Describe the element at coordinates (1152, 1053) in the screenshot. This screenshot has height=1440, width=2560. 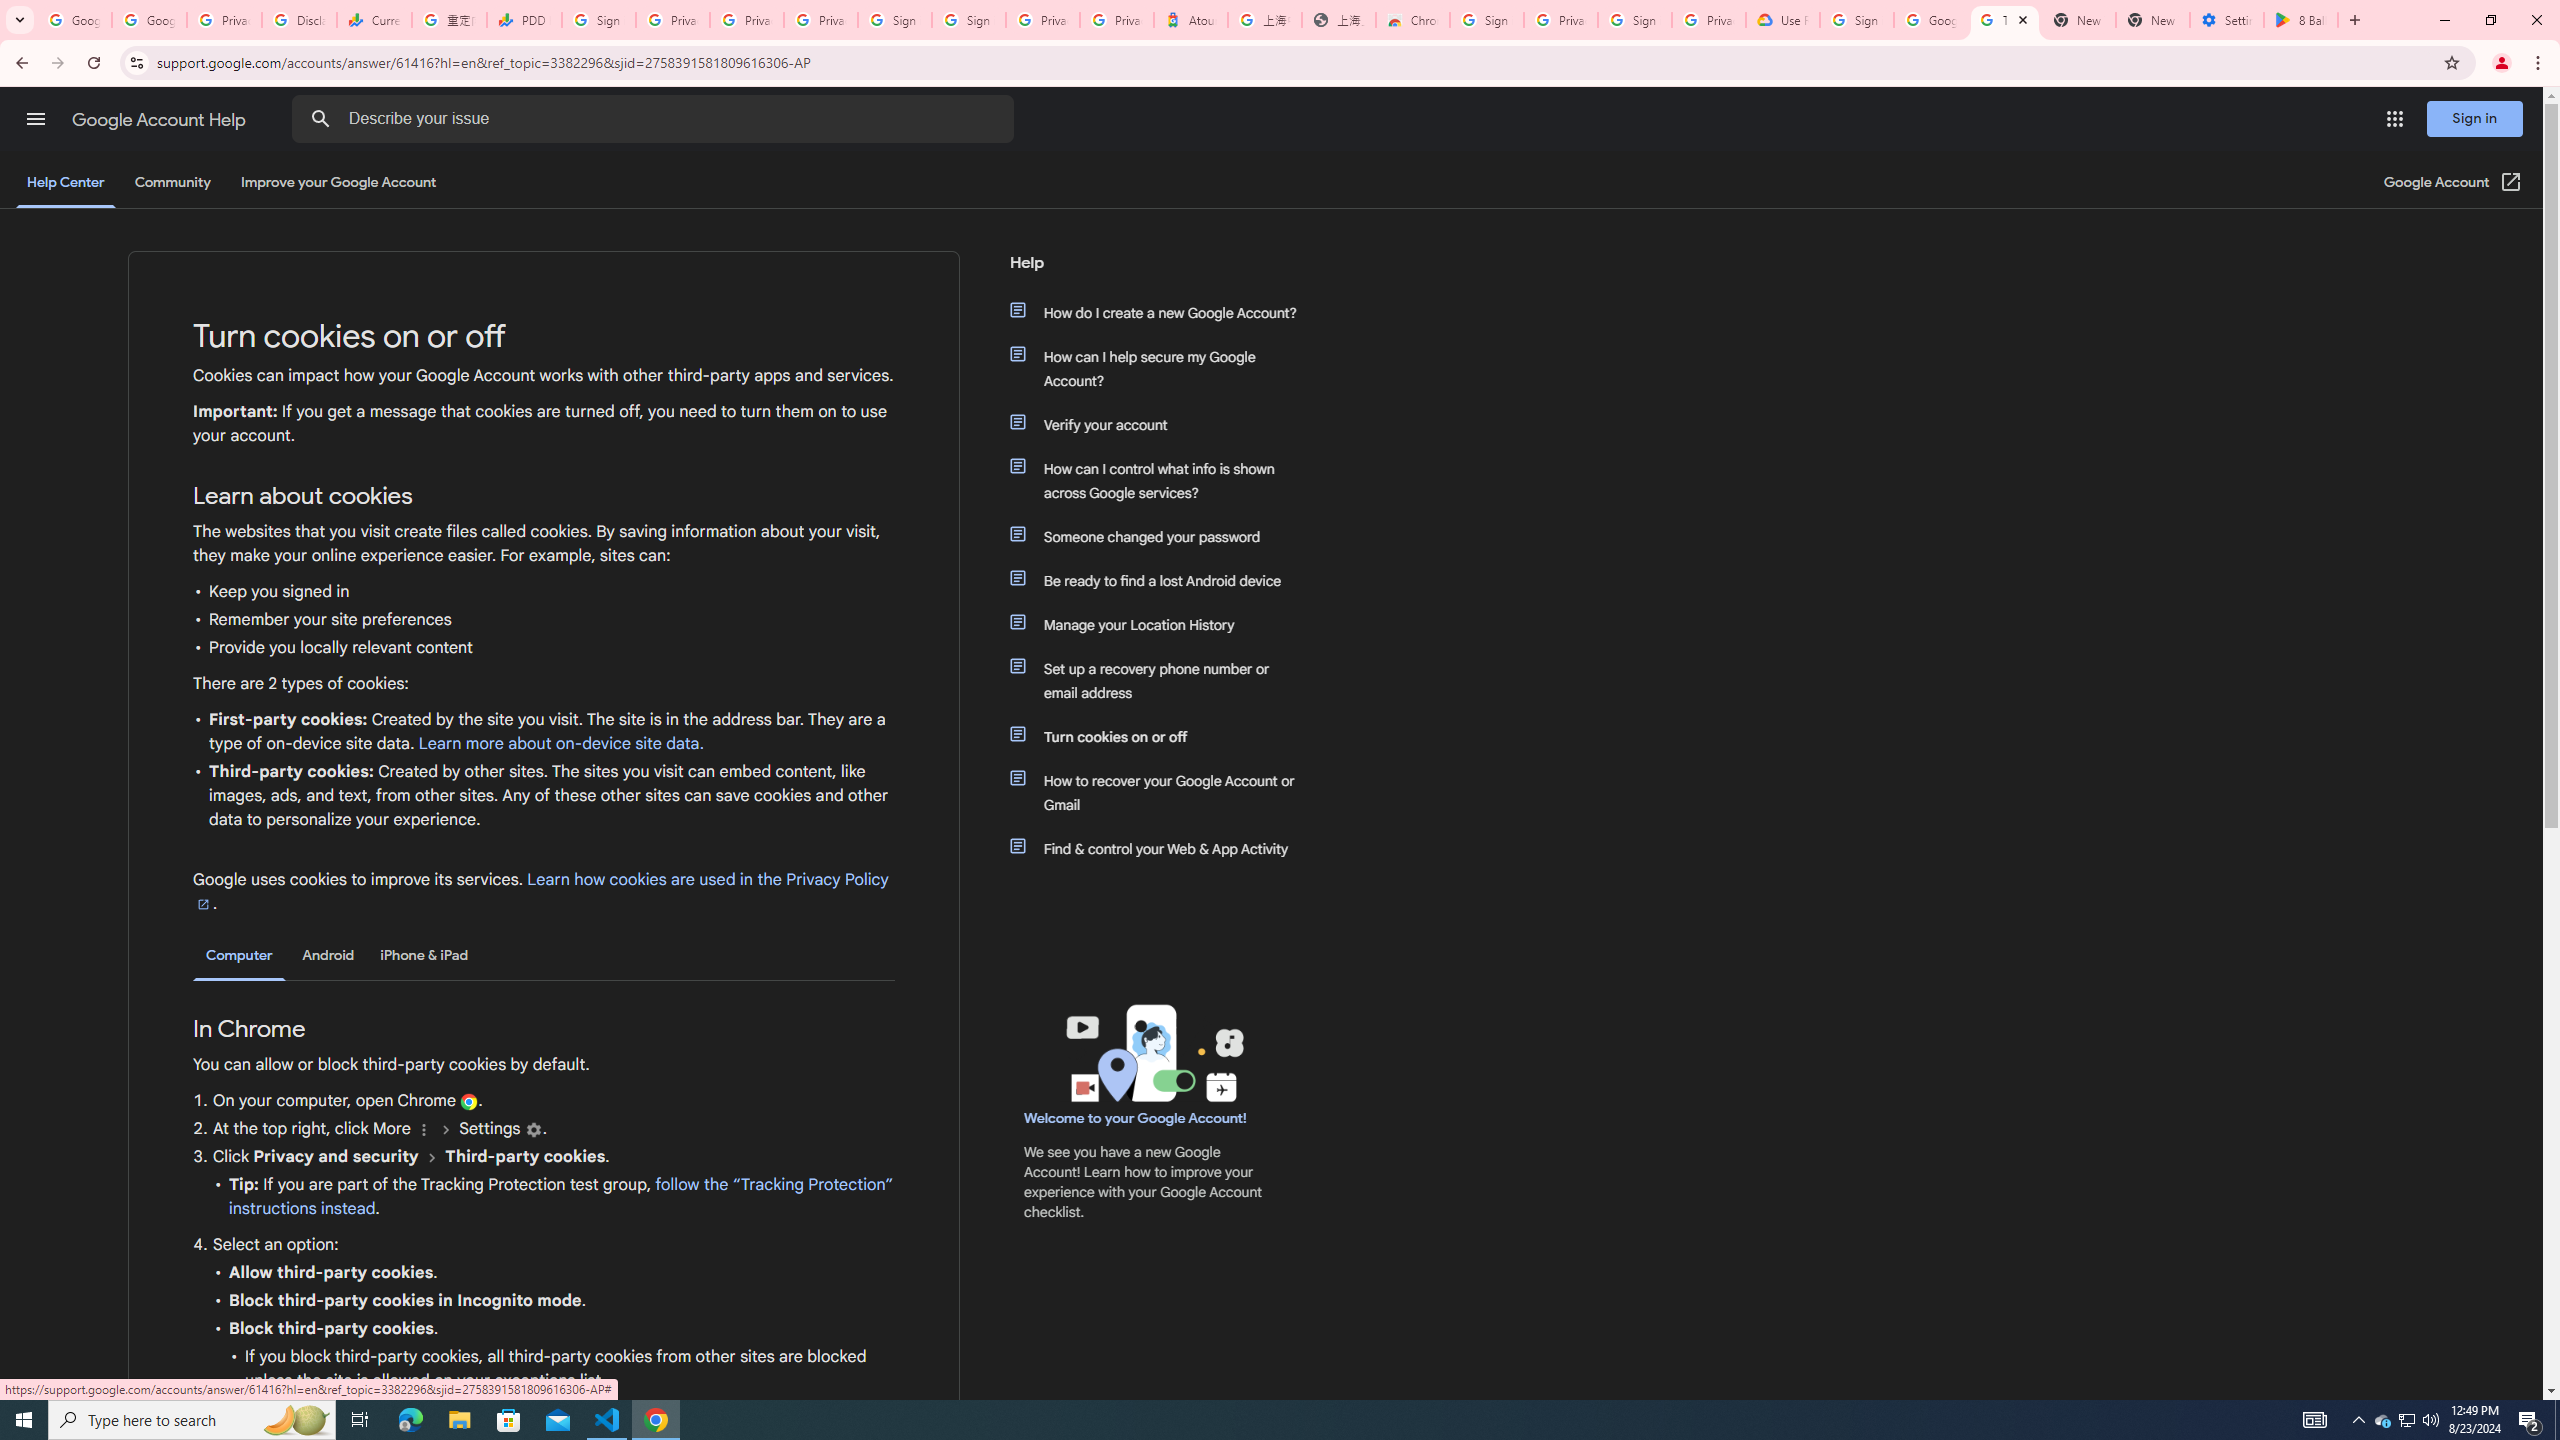
I see `Learning Center home page image` at that location.